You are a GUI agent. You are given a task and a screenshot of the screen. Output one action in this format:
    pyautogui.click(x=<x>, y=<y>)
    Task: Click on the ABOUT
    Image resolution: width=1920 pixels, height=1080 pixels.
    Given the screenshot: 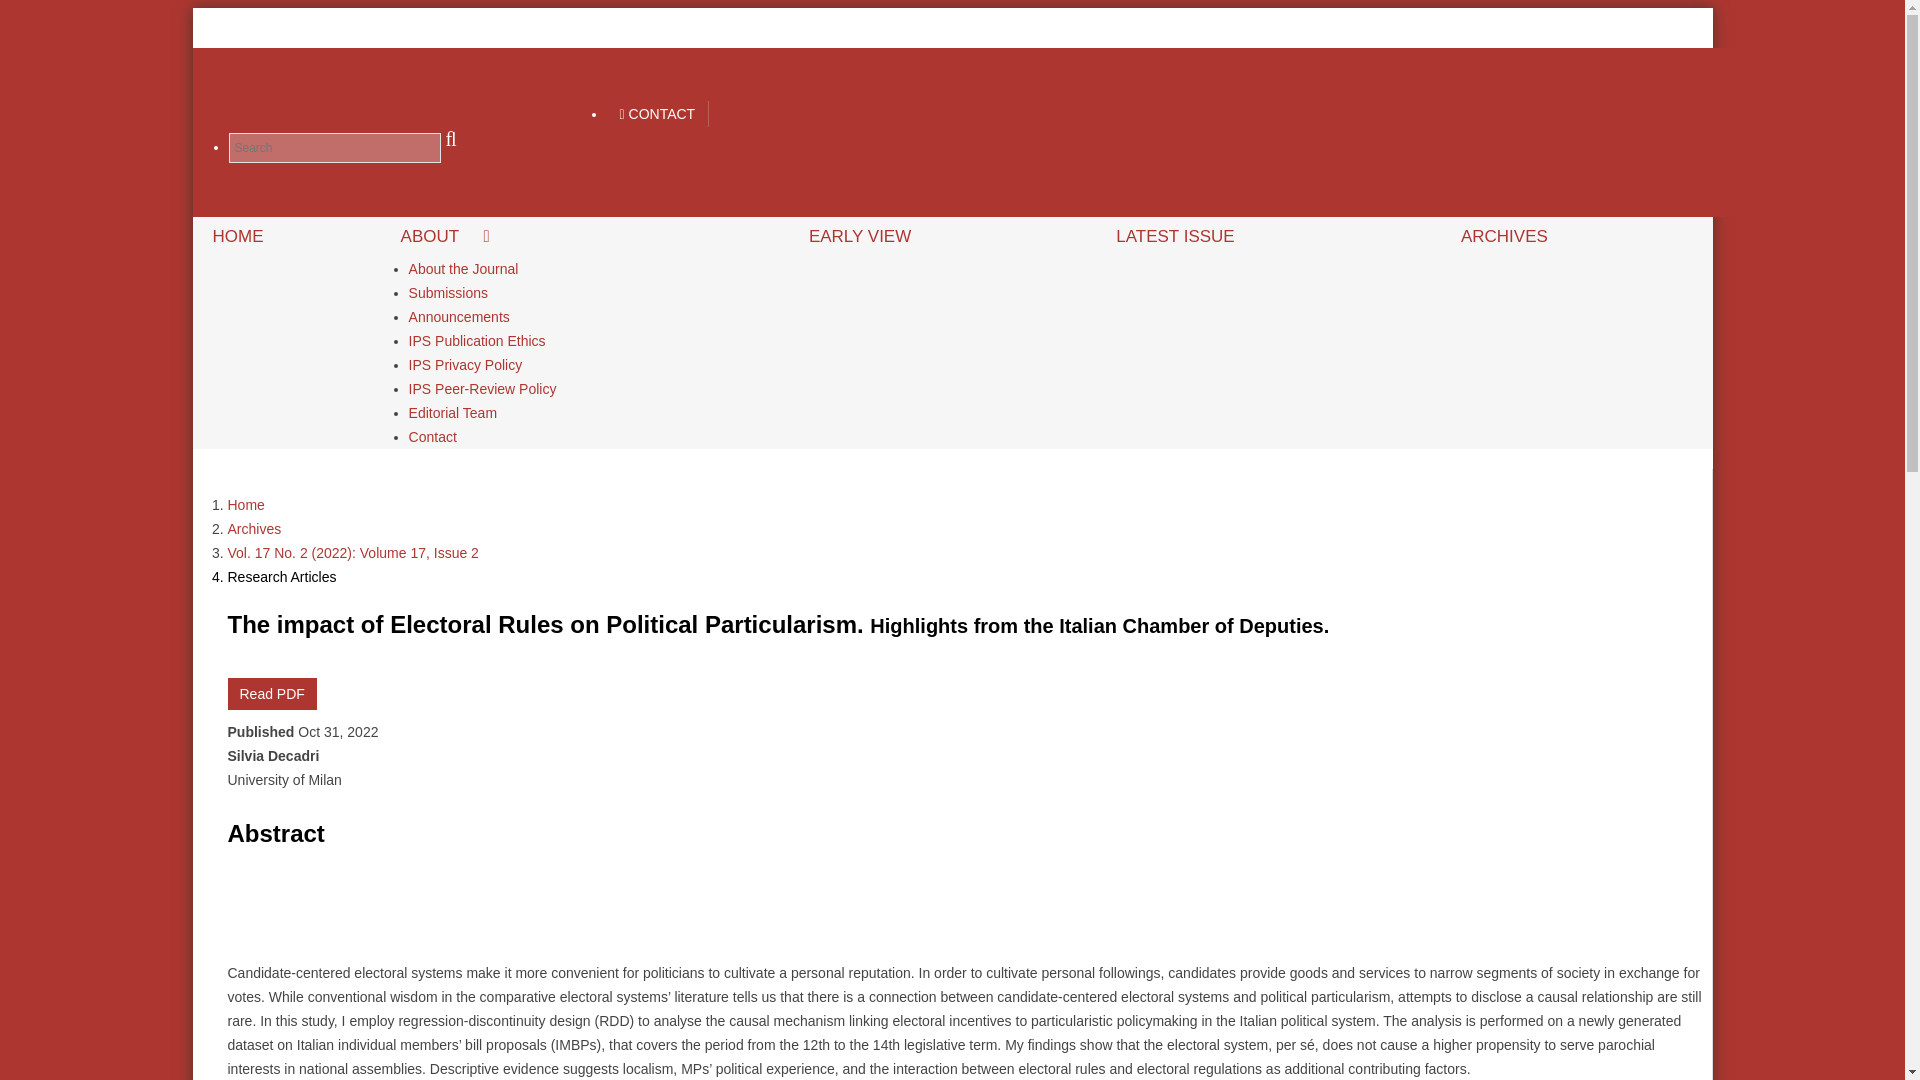 What is the action you would take?
    pyautogui.click(x=584, y=237)
    